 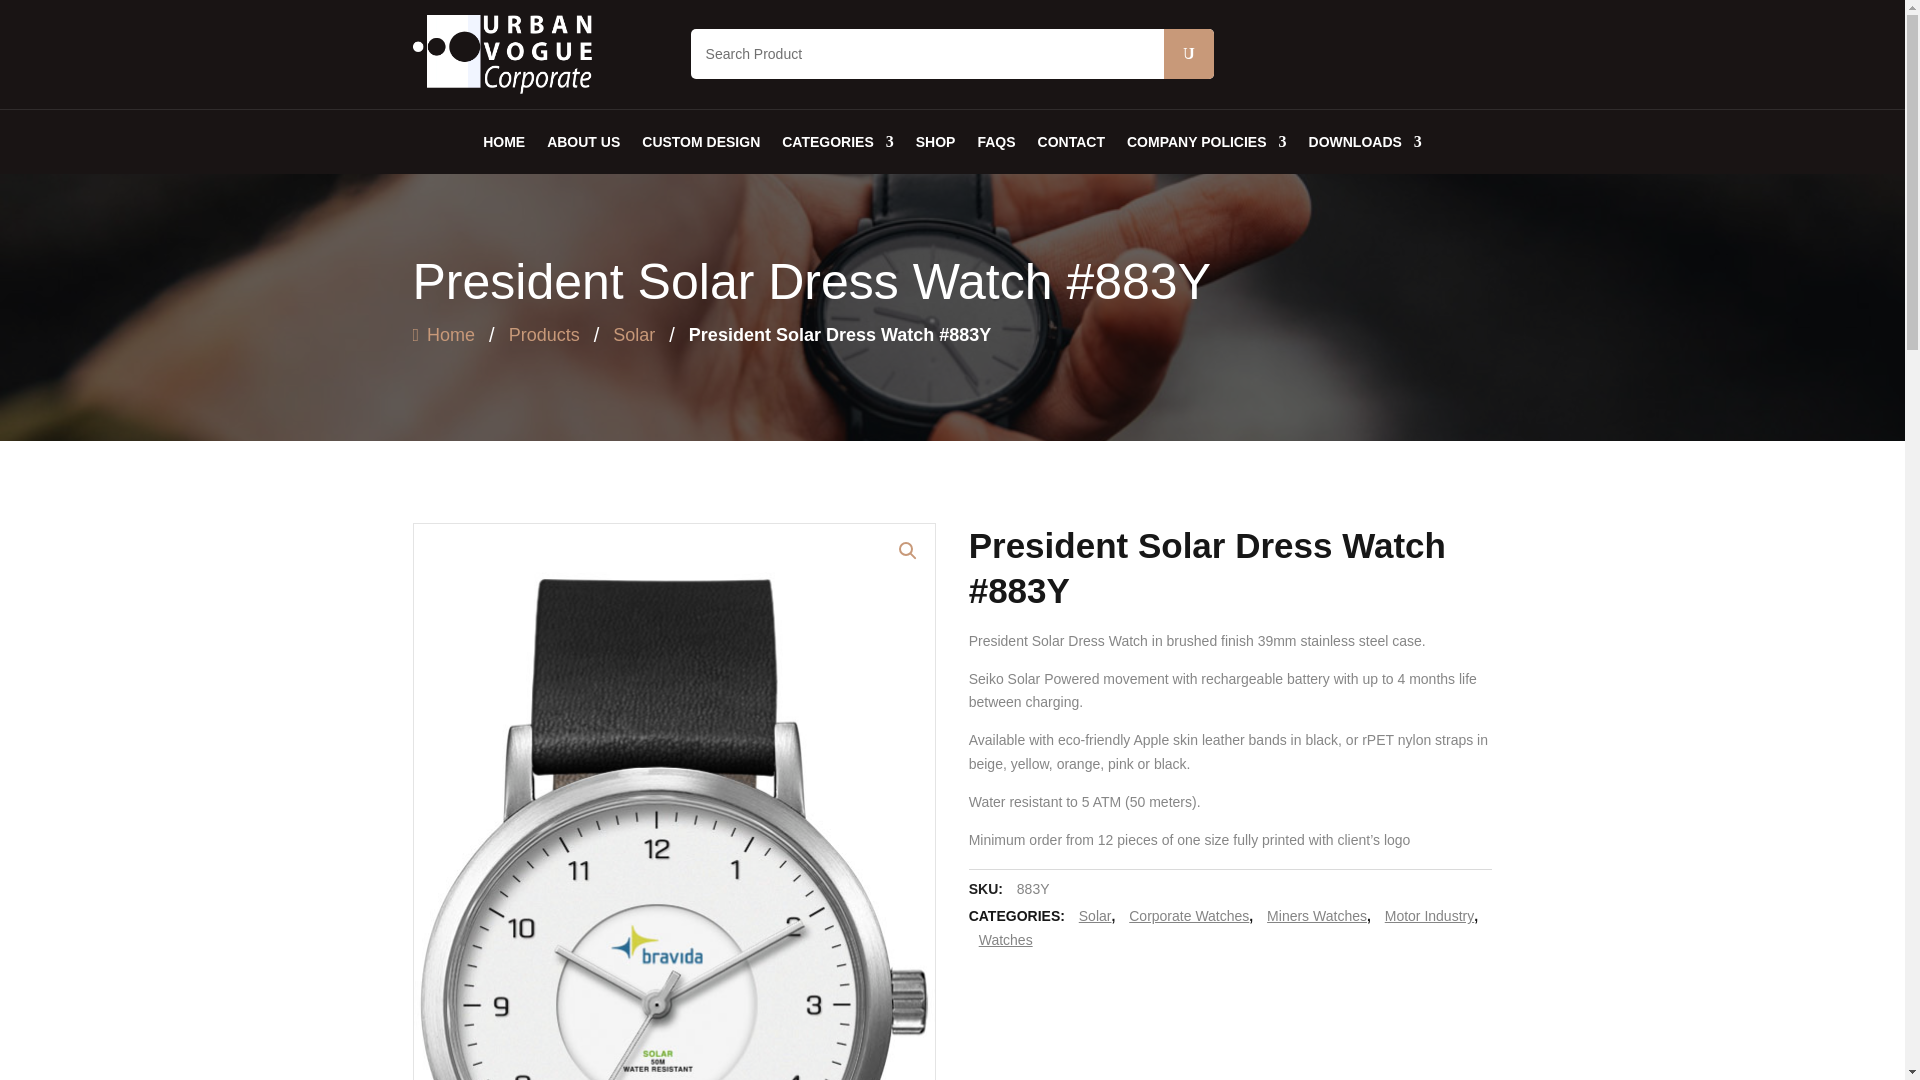 What do you see at coordinates (633, 334) in the screenshot?
I see `Solar` at bounding box center [633, 334].